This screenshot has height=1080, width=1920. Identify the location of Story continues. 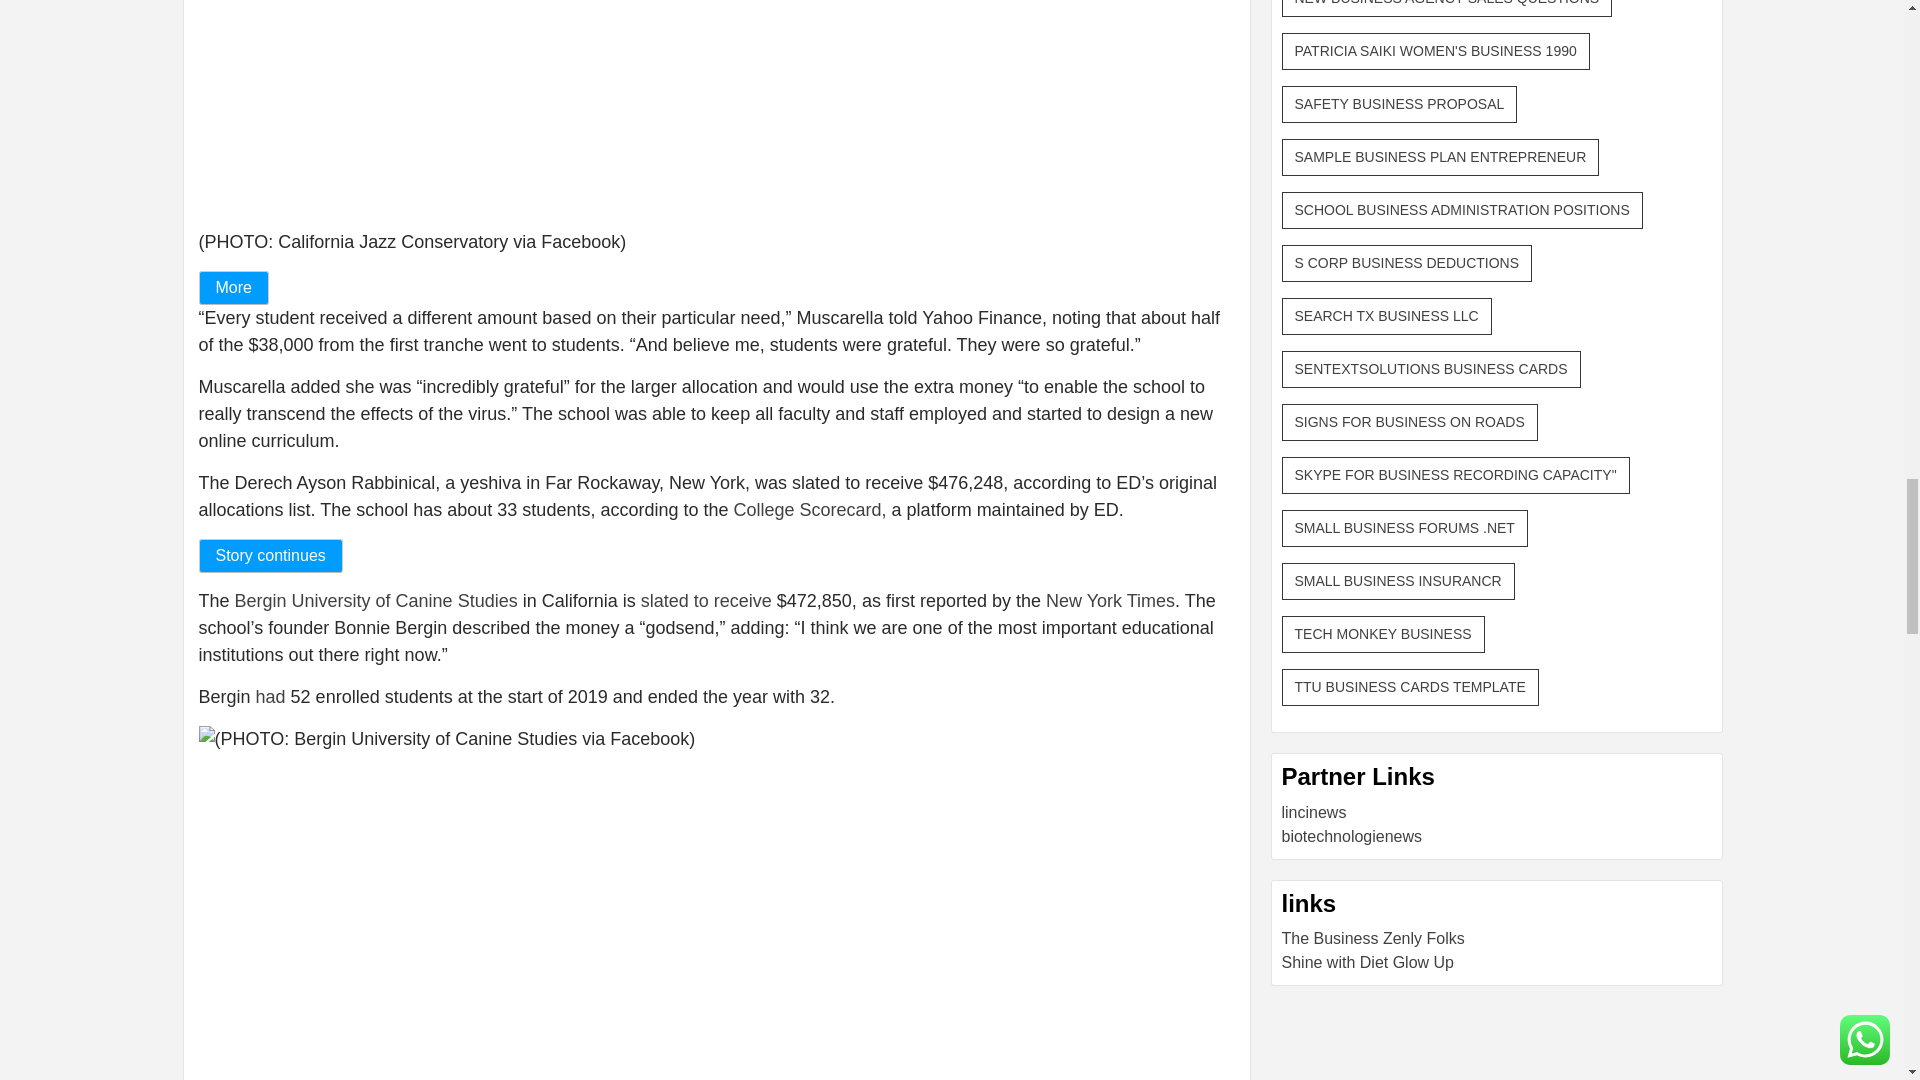
(269, 556).